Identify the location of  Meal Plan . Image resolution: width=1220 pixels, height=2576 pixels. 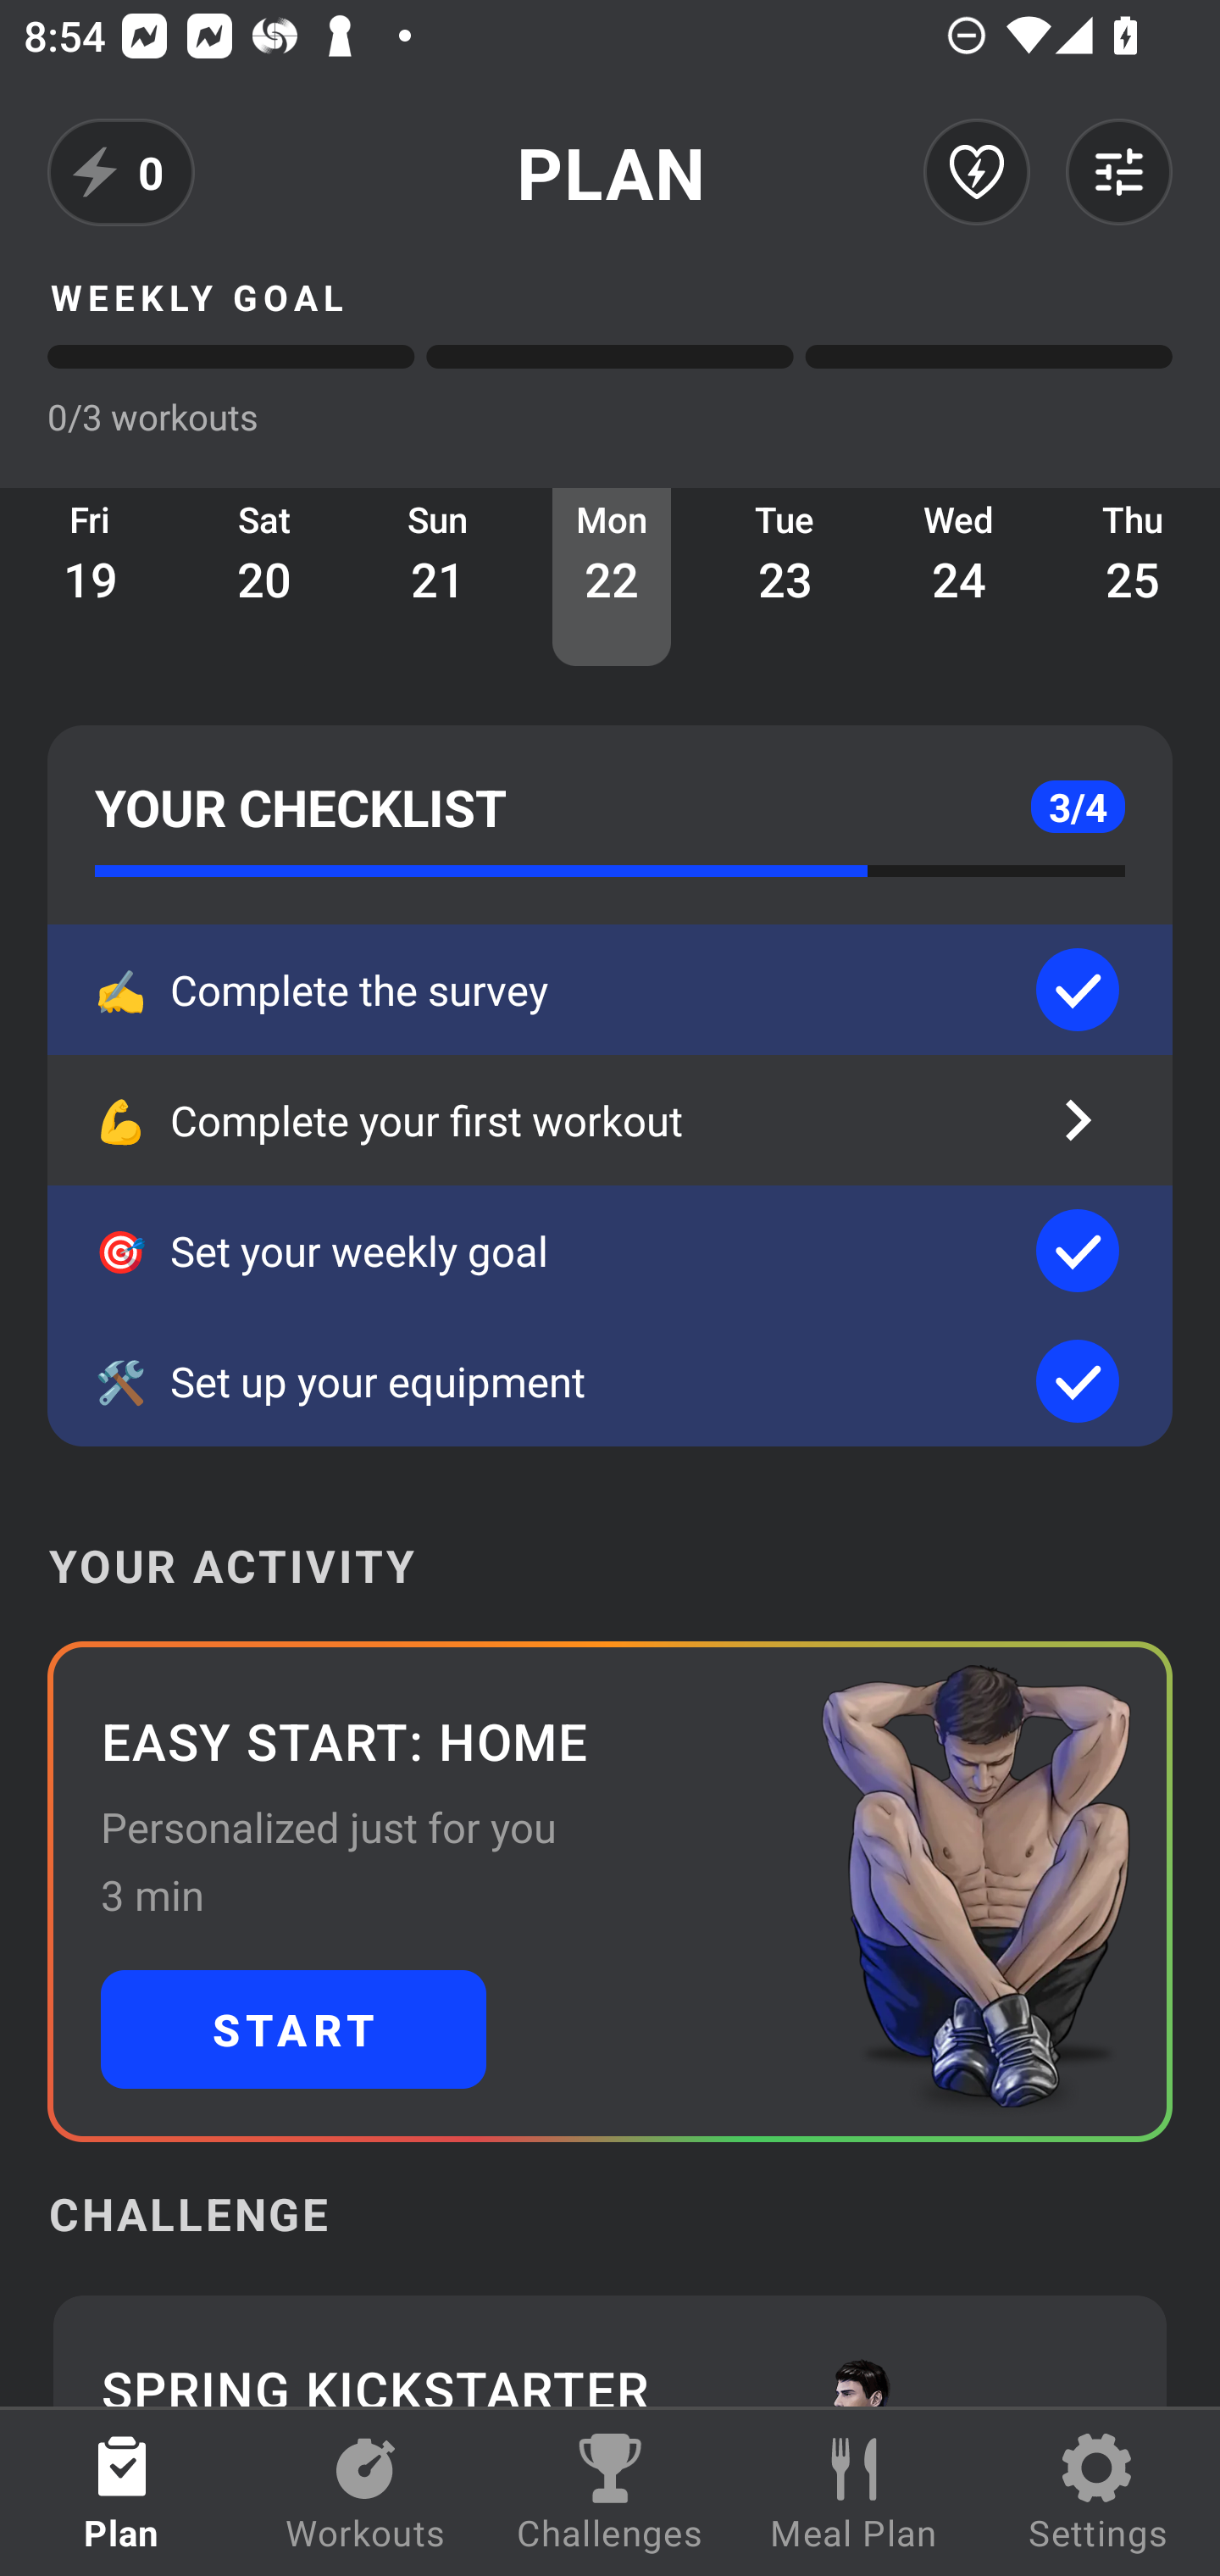
(854, 2493).